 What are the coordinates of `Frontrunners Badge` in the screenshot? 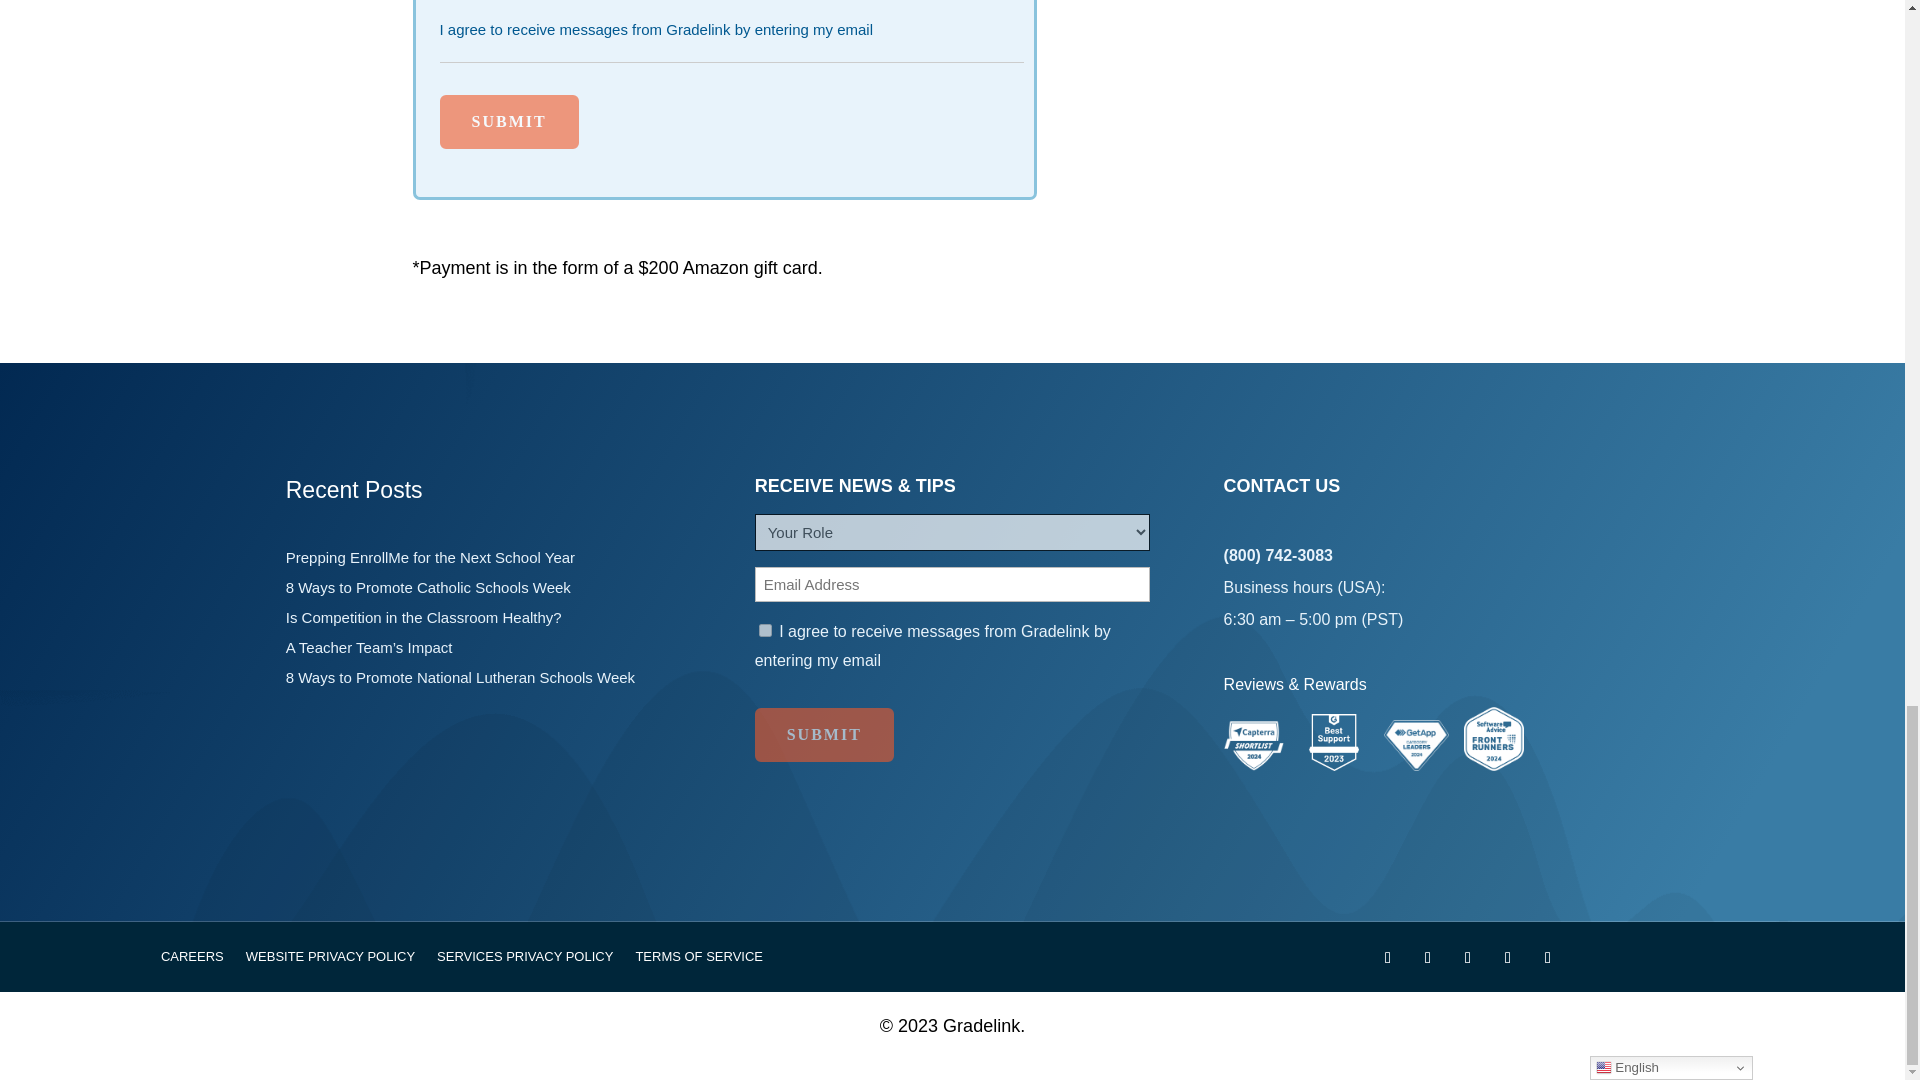 It's located at (1494, 739).